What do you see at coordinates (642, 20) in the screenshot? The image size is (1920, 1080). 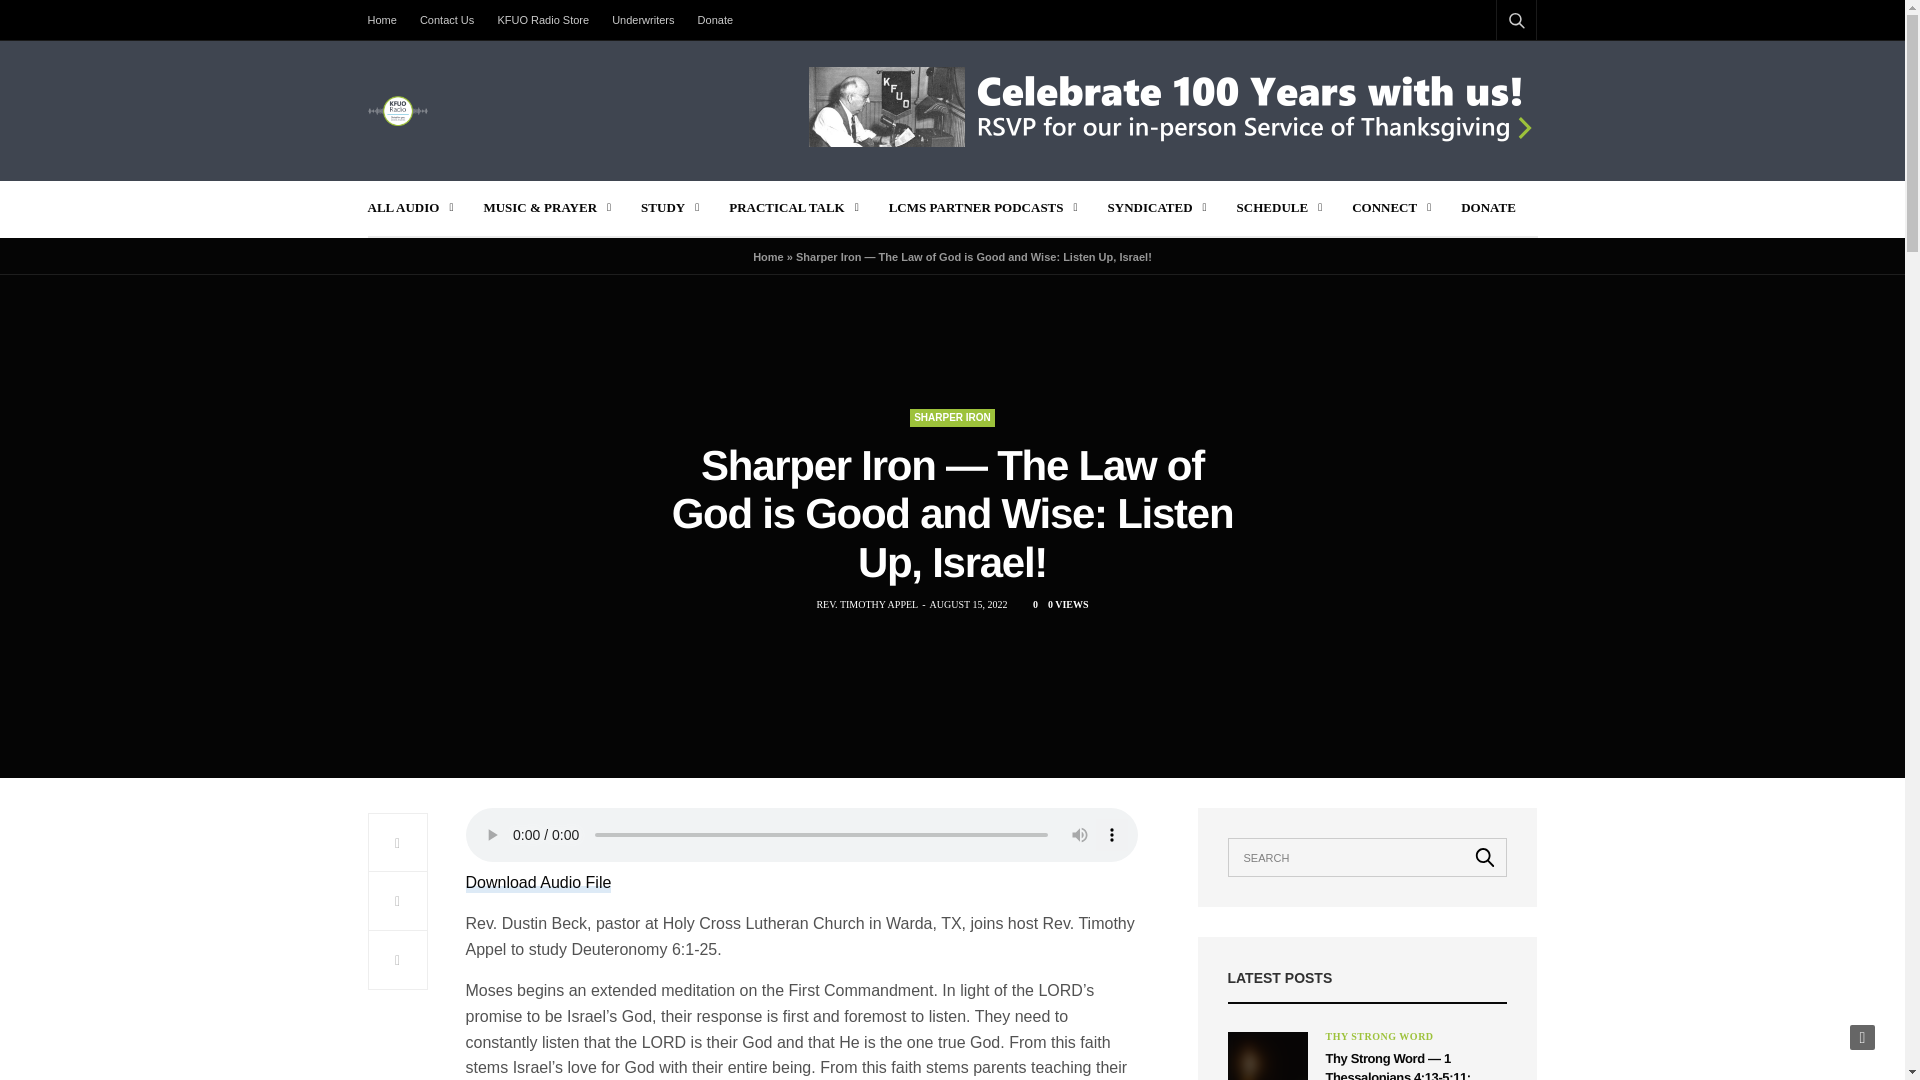 I see `Underwriters` at bounding box center [642, 20].